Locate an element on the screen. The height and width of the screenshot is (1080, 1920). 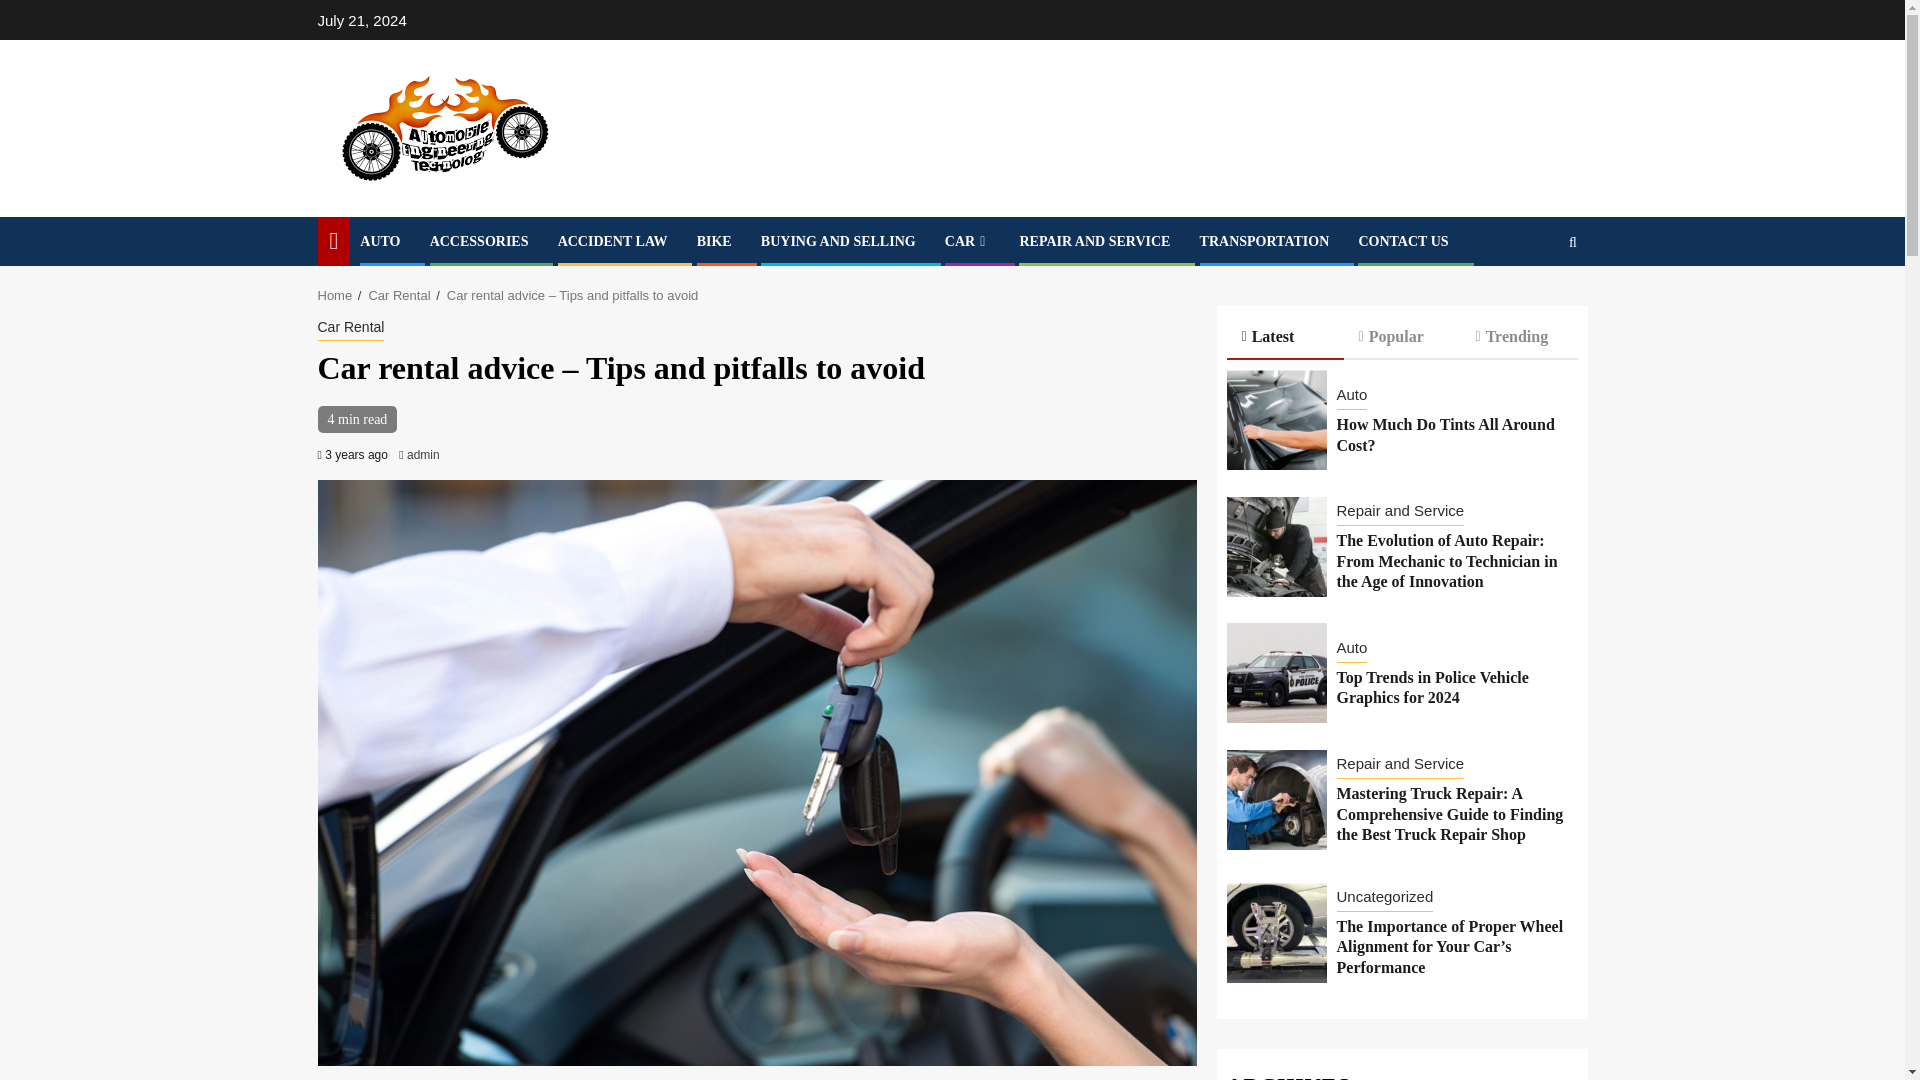
Latest is located at coordinates (1284, 338).